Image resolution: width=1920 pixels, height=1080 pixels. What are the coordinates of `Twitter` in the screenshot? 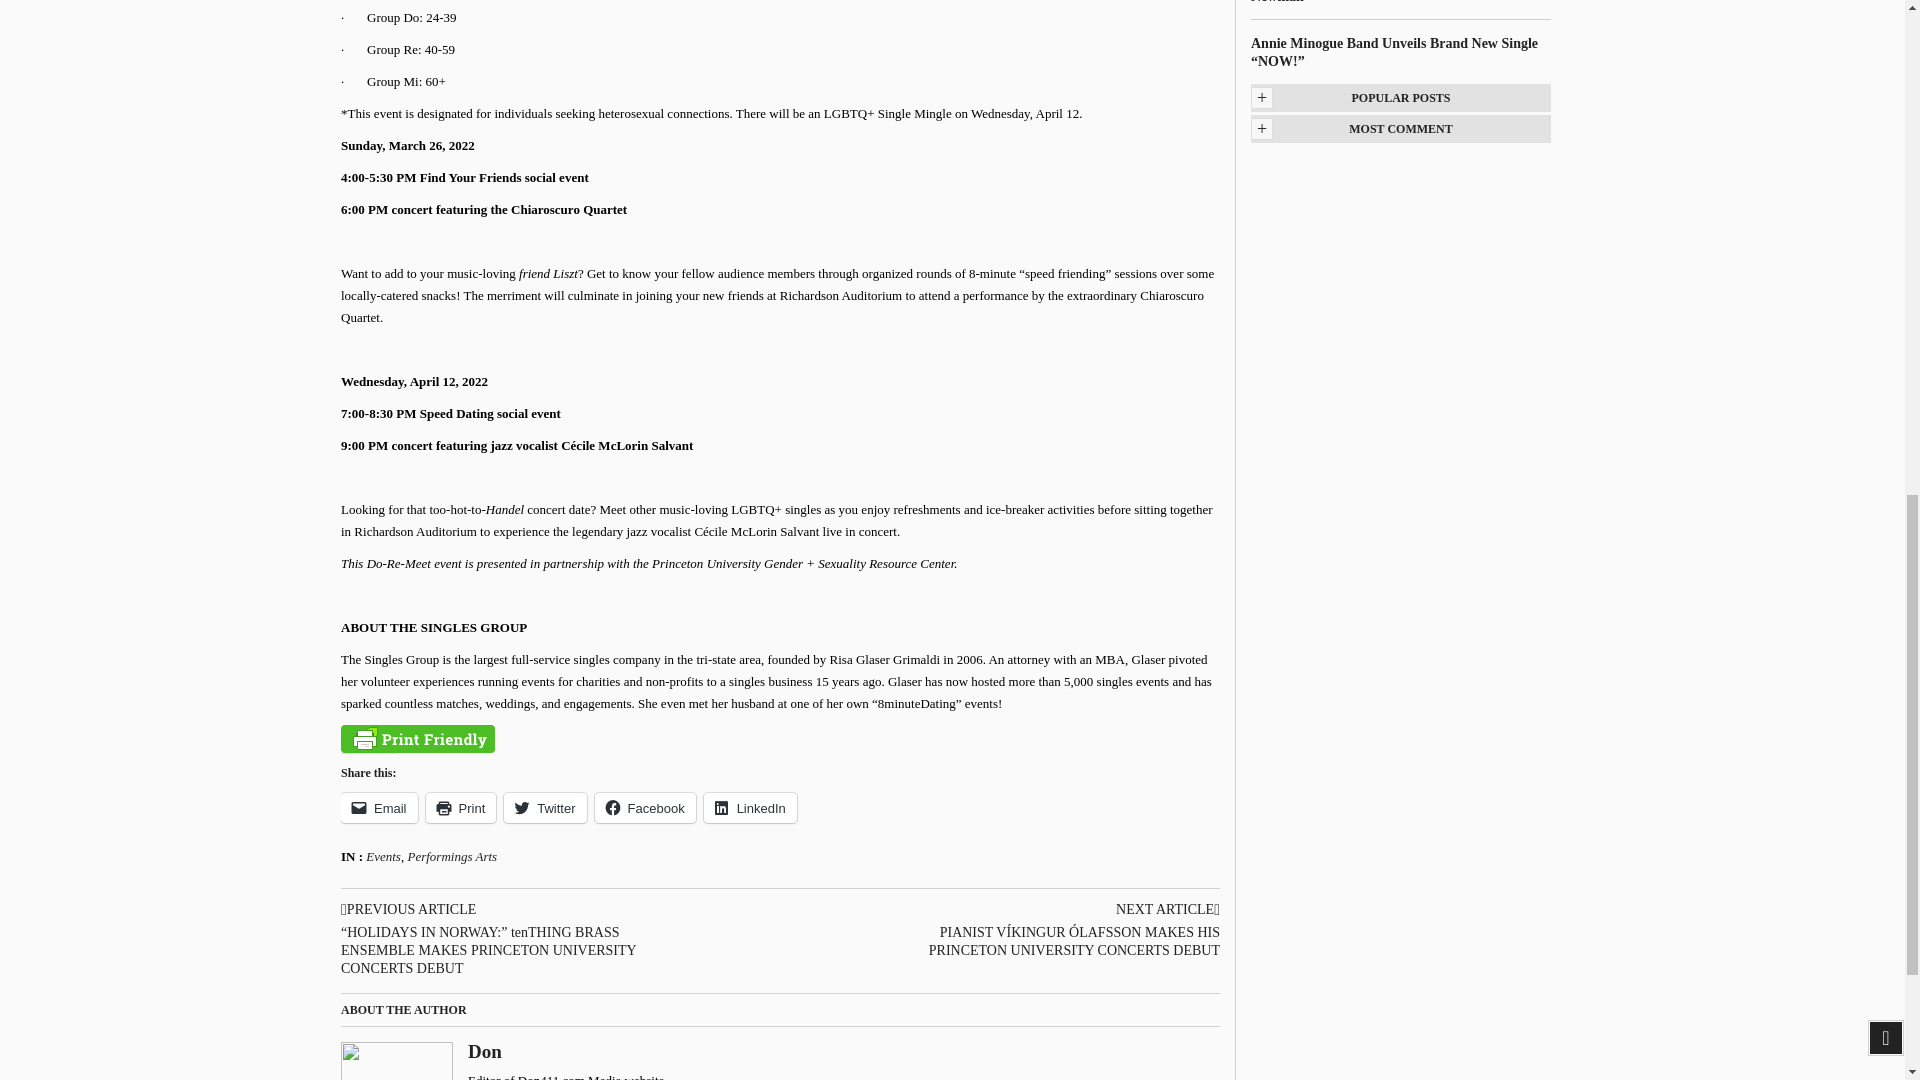 It's located at (544, 807).